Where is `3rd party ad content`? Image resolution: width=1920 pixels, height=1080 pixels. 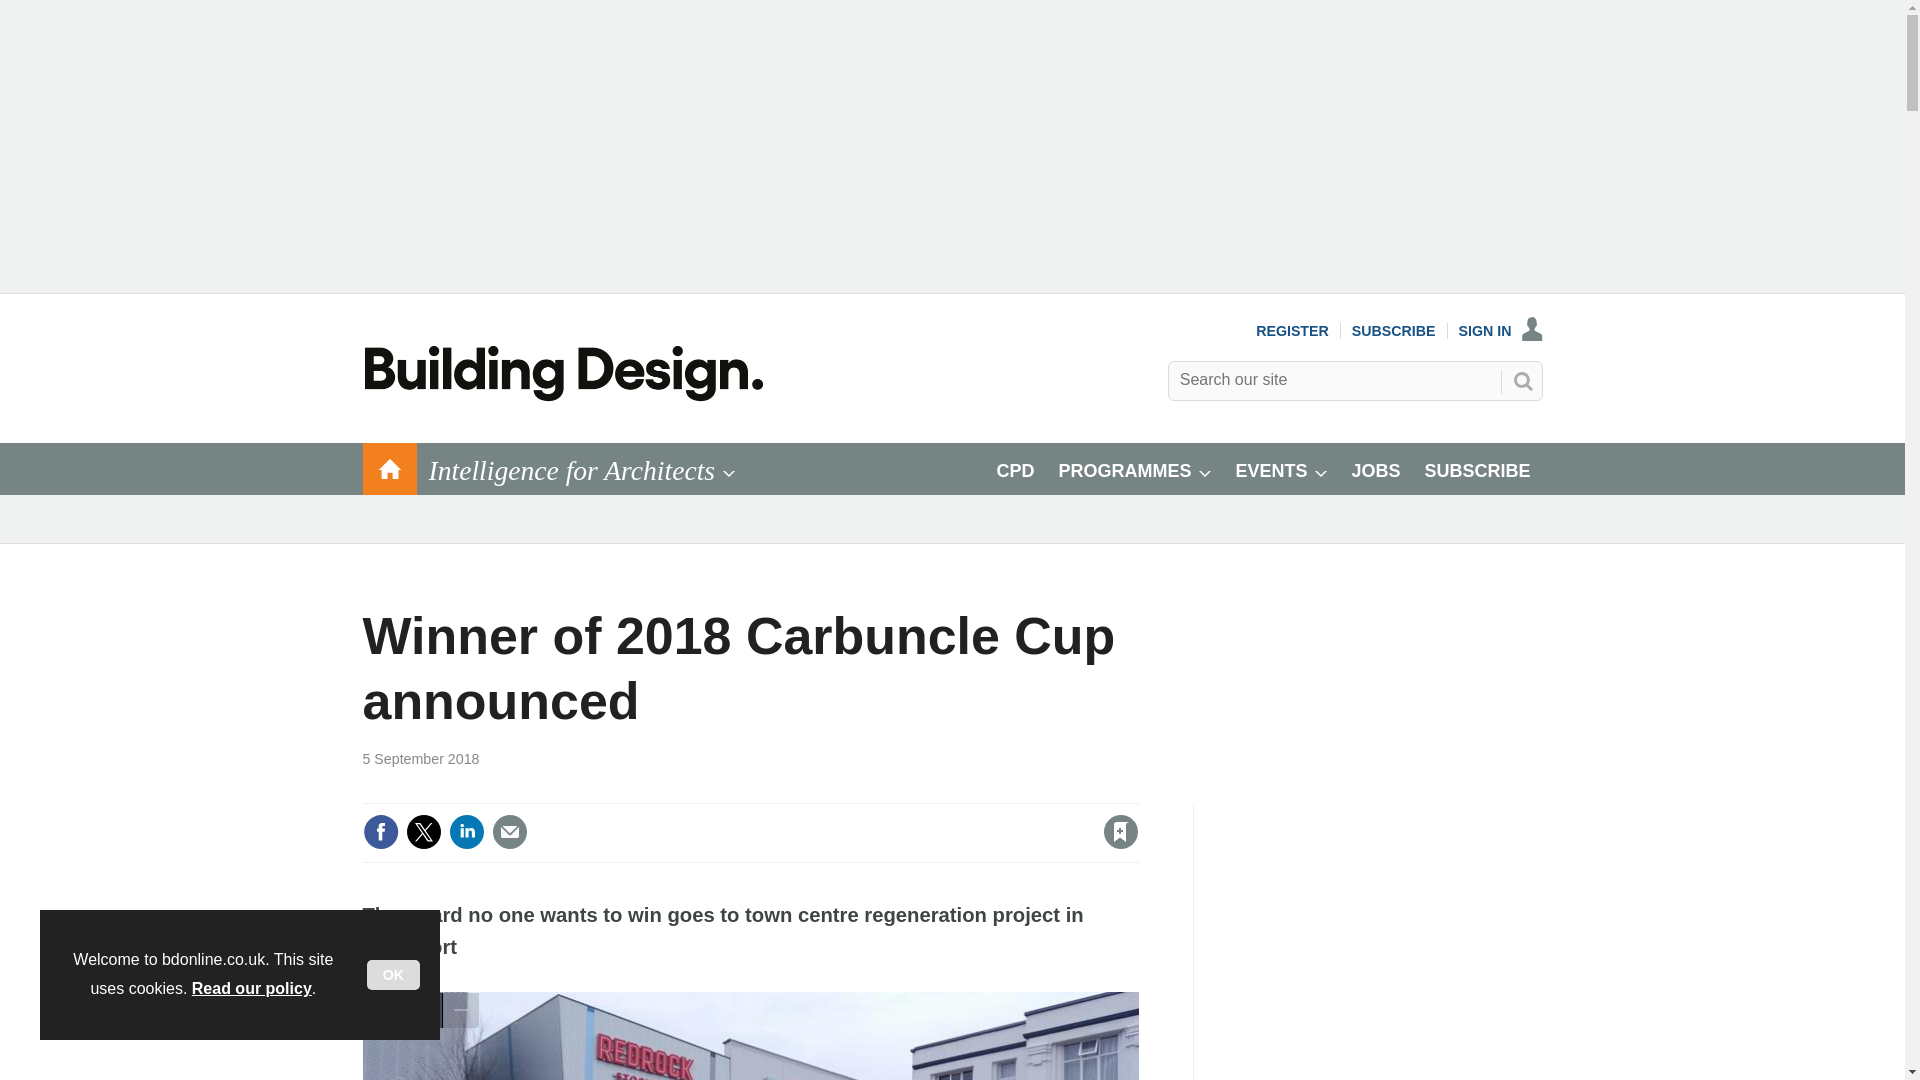
3rd party ad content is located at coordinates (1392, 928).